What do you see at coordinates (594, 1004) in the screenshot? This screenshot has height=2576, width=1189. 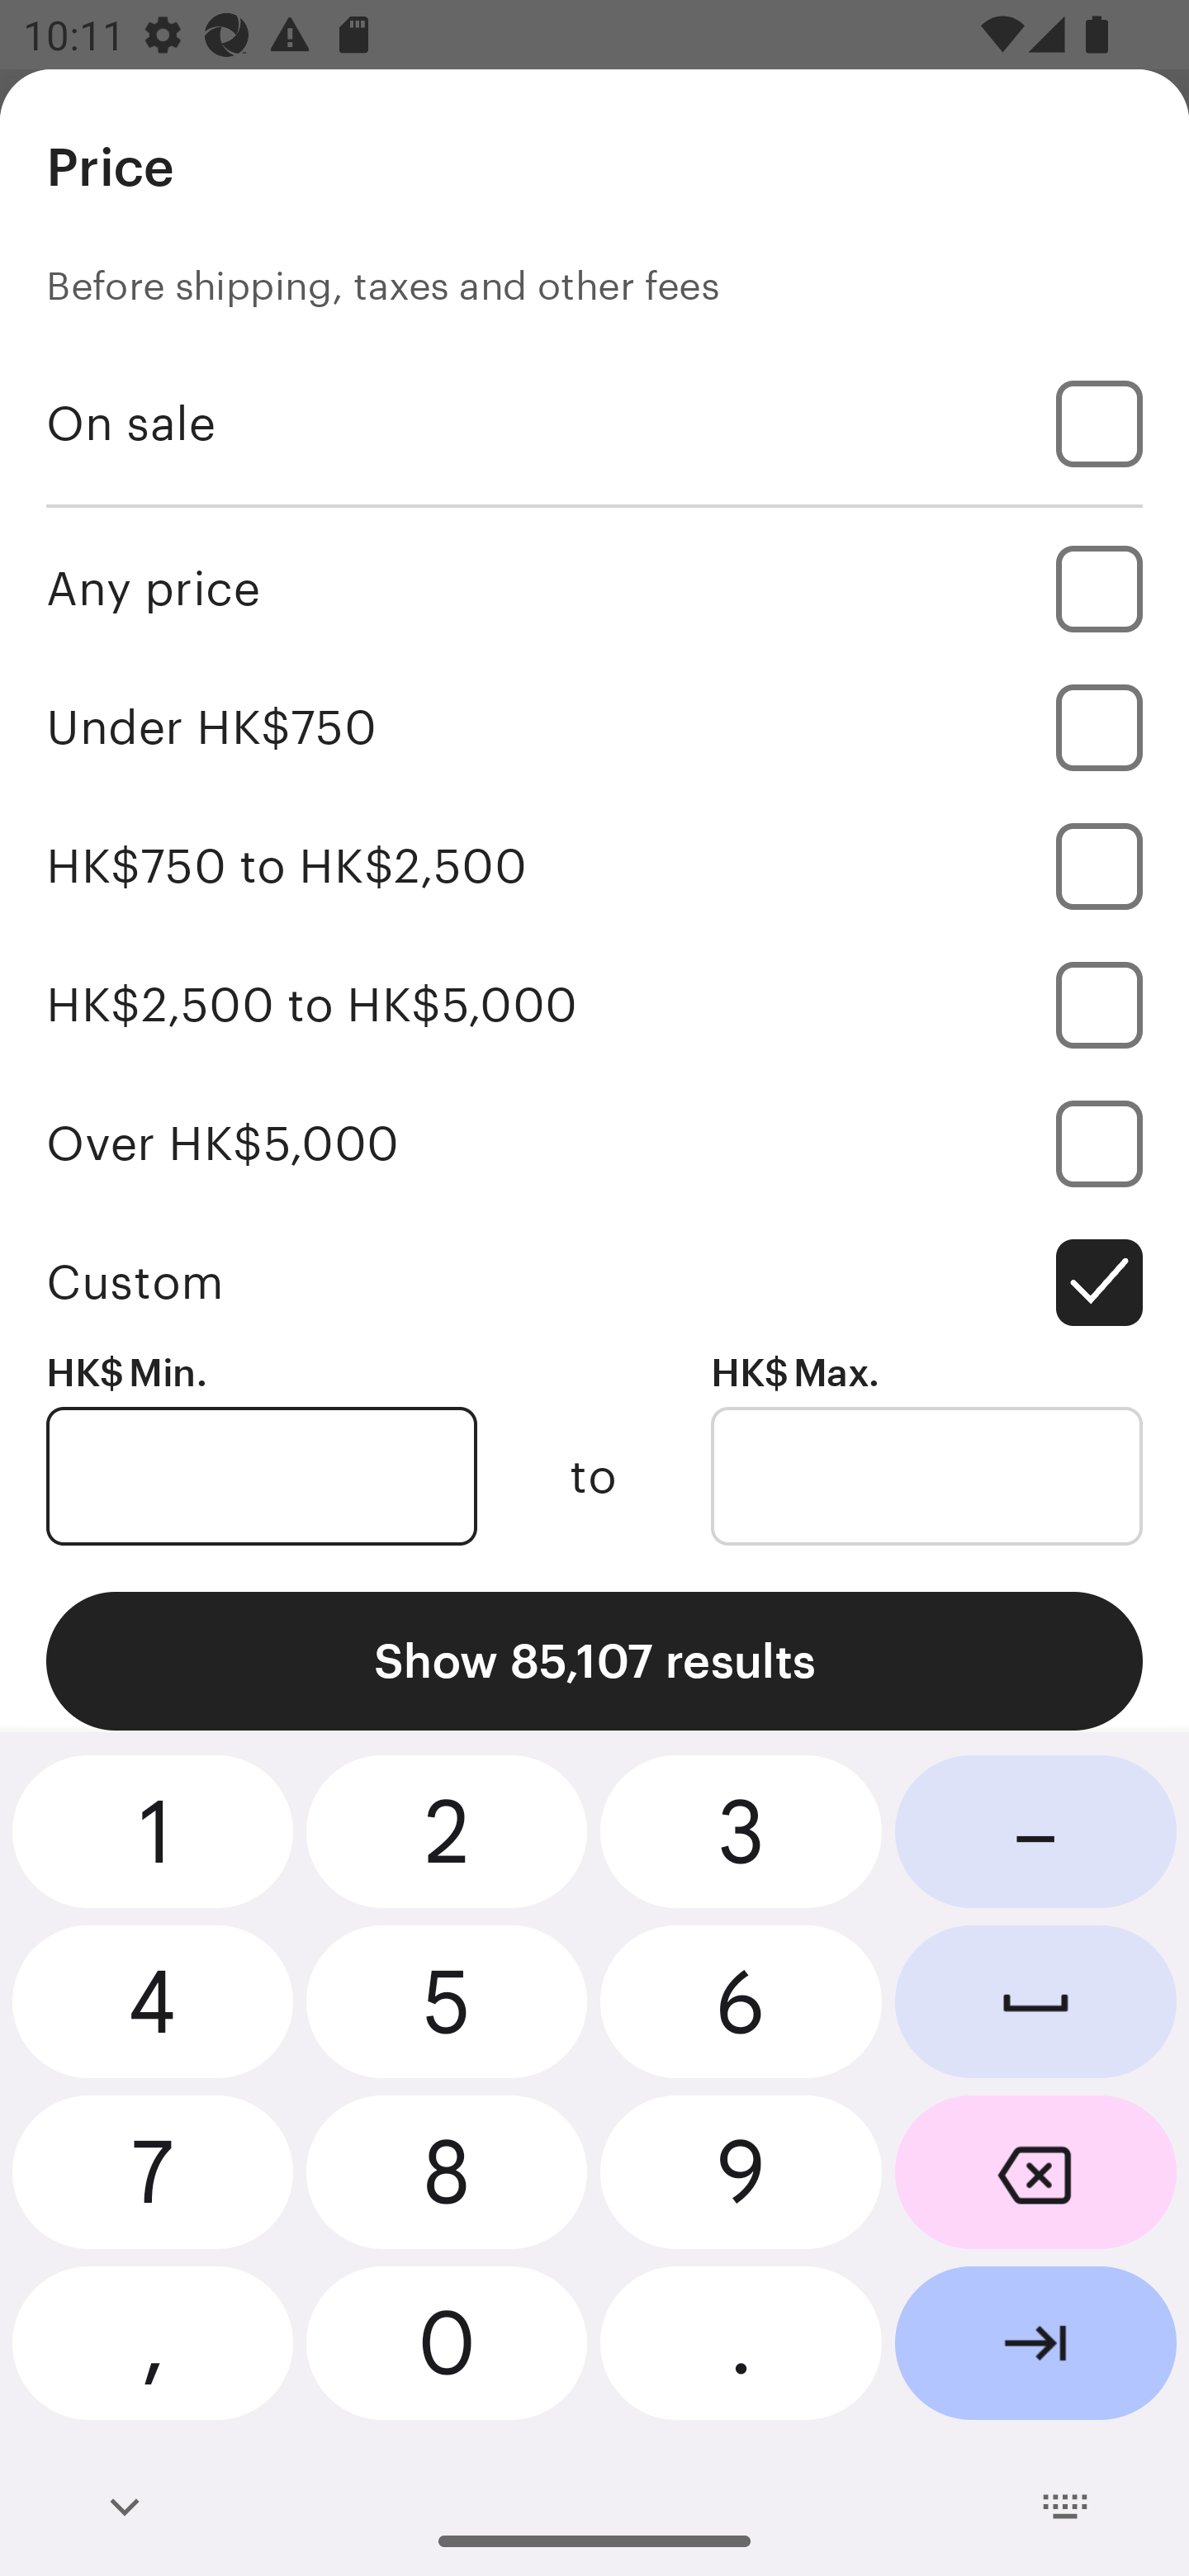 I see `HK$2,500 to HK$5,000` at bounding box center [594, 1004].